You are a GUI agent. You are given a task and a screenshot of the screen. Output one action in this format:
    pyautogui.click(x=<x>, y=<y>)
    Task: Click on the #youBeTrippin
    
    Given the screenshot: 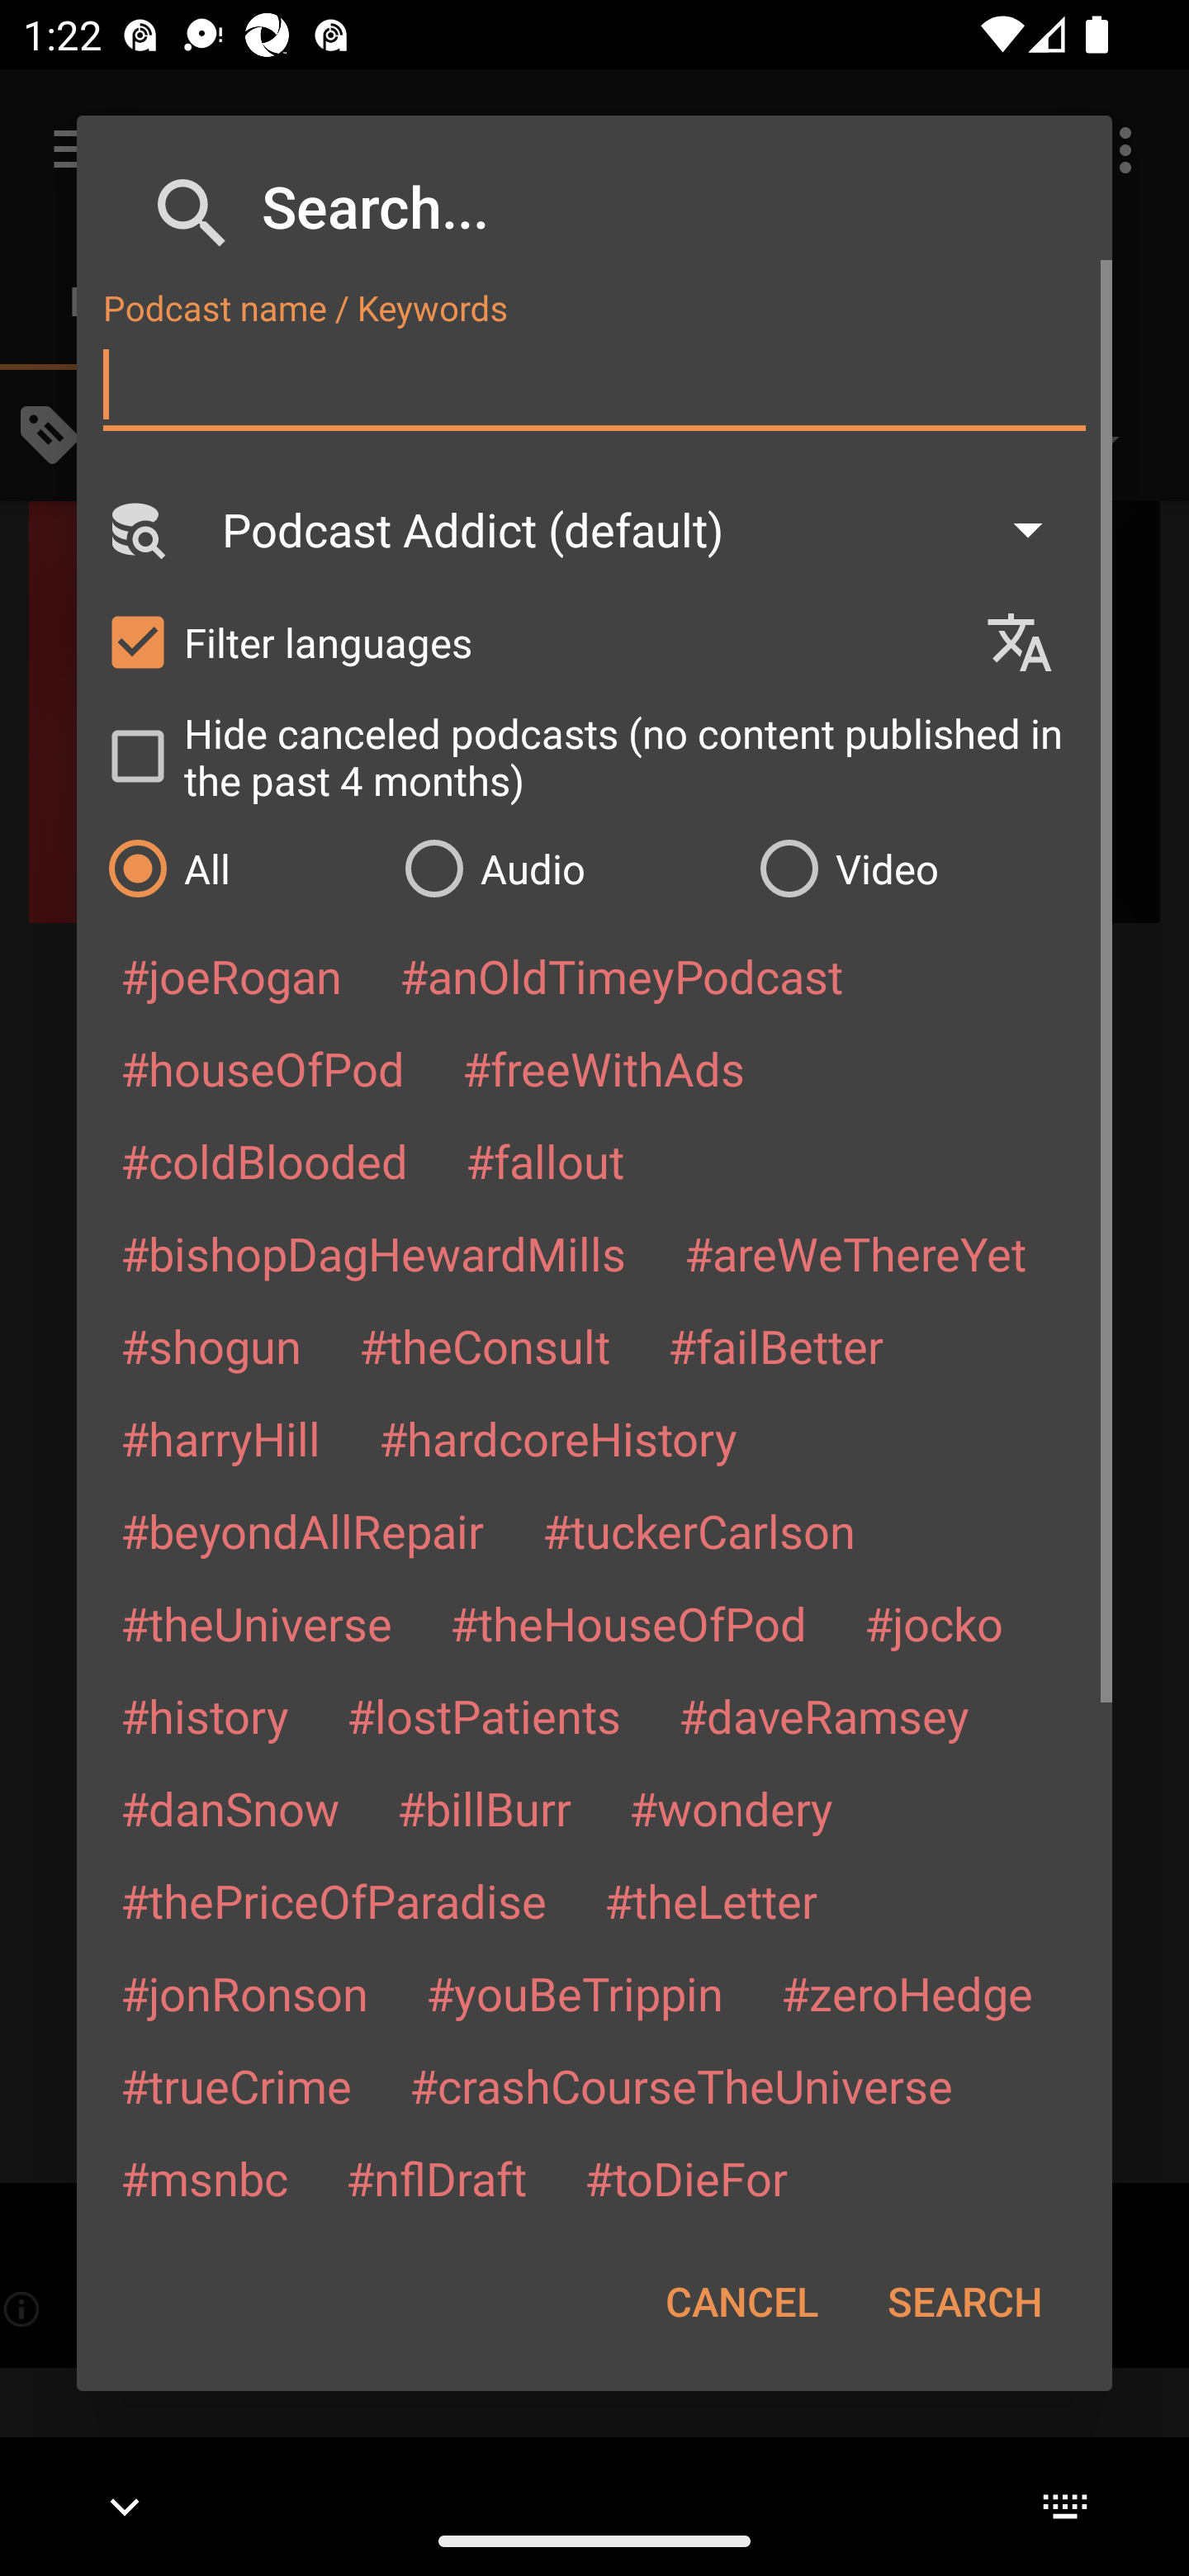 What is the action you would take?
    pyautogui.click(x=574, y=1993)
    